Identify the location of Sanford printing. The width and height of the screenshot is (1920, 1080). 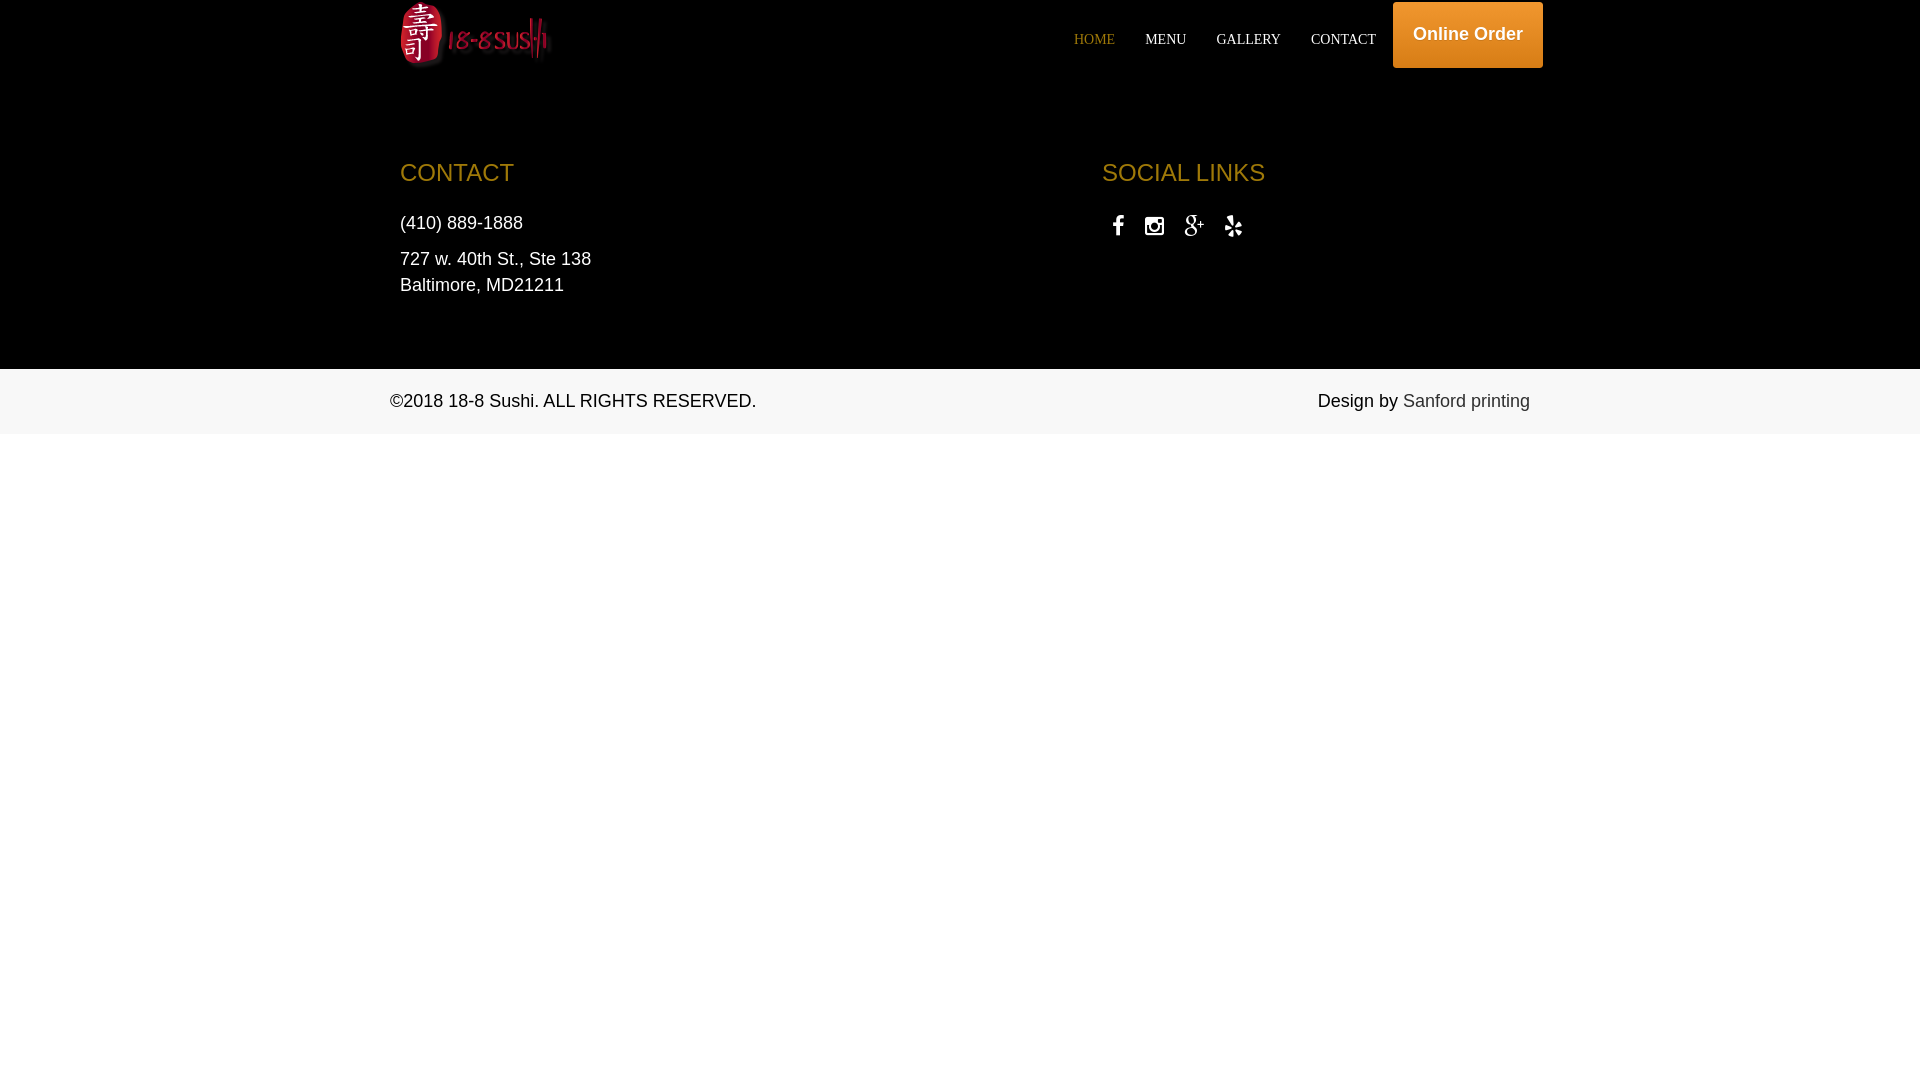
(1466, 400).